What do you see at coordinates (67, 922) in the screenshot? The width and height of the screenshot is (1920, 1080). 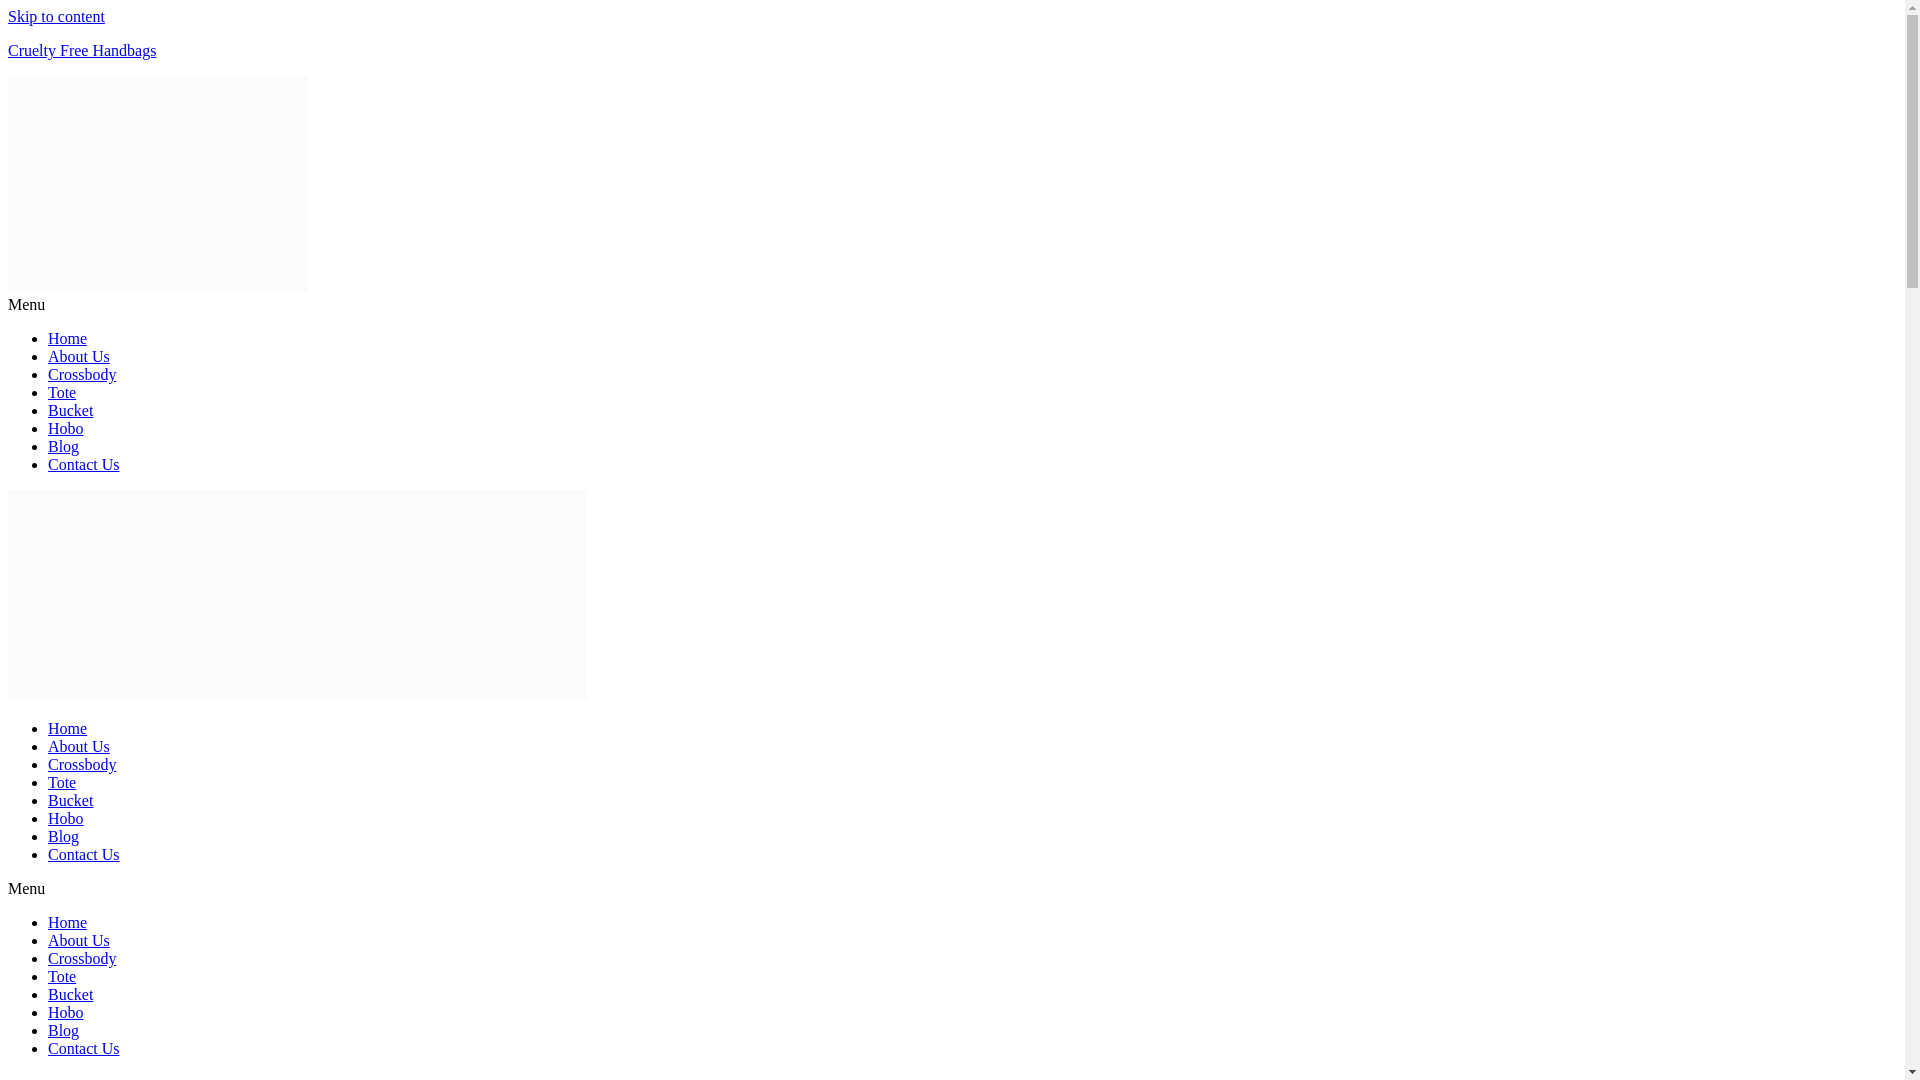 I see `Home` at bounding box center [67, 922].